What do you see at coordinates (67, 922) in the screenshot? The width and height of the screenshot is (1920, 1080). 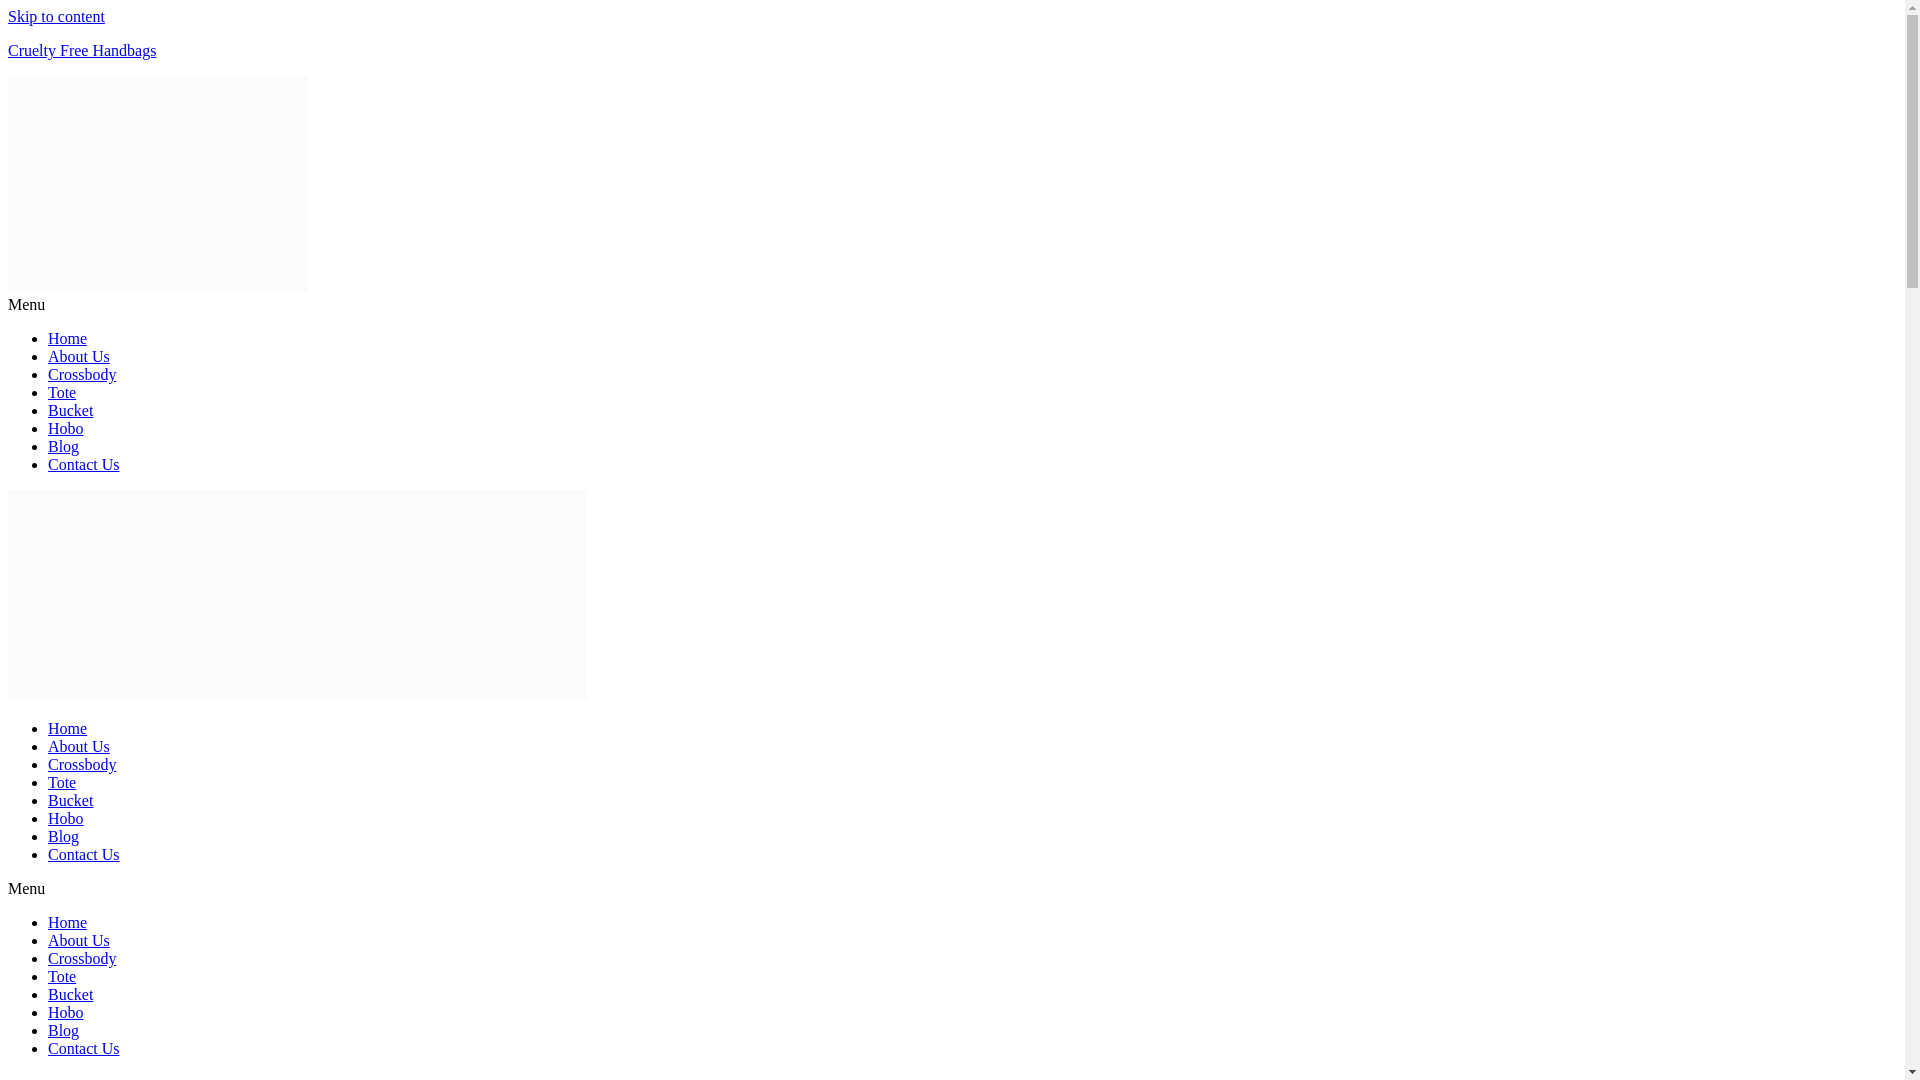 I see `Home` at bounding box center [67, 922].